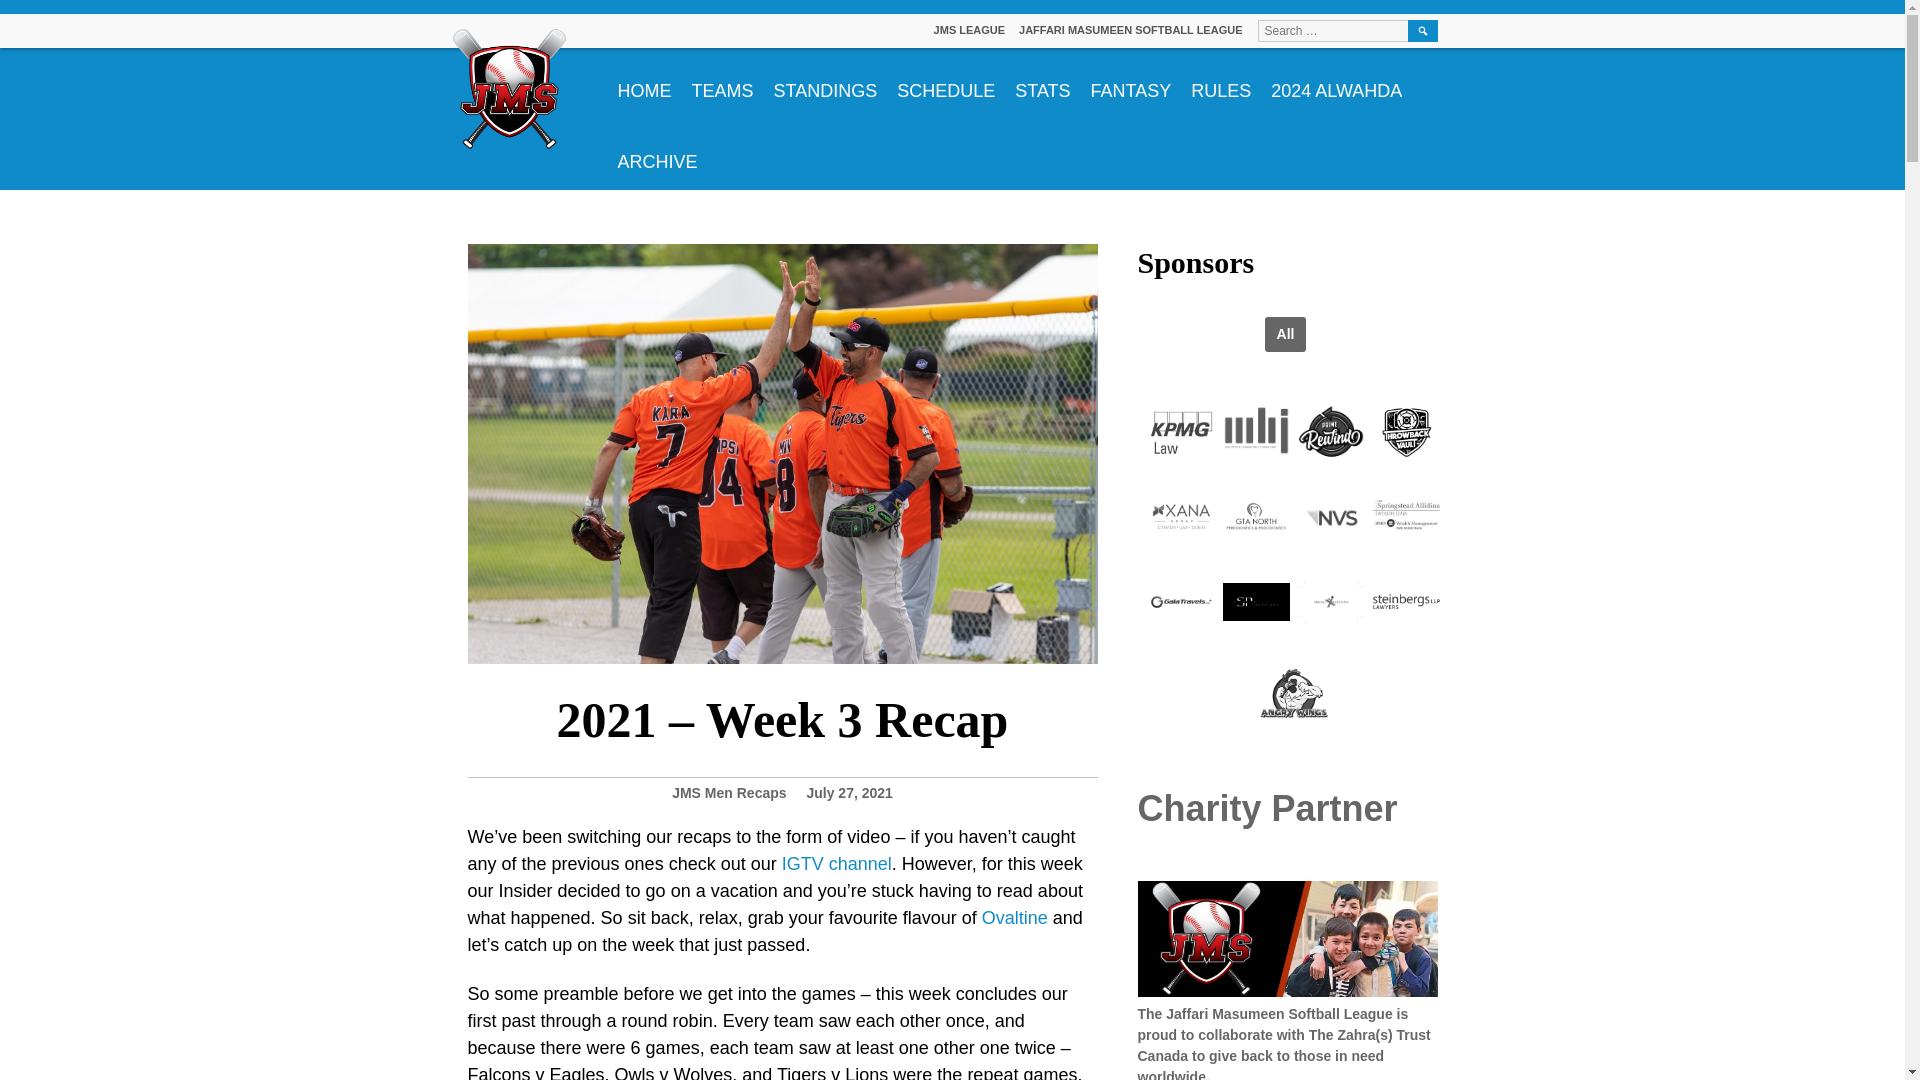 This screenshot has width=1920, height=1080. I want to click on RULES, so click(1220, 82).